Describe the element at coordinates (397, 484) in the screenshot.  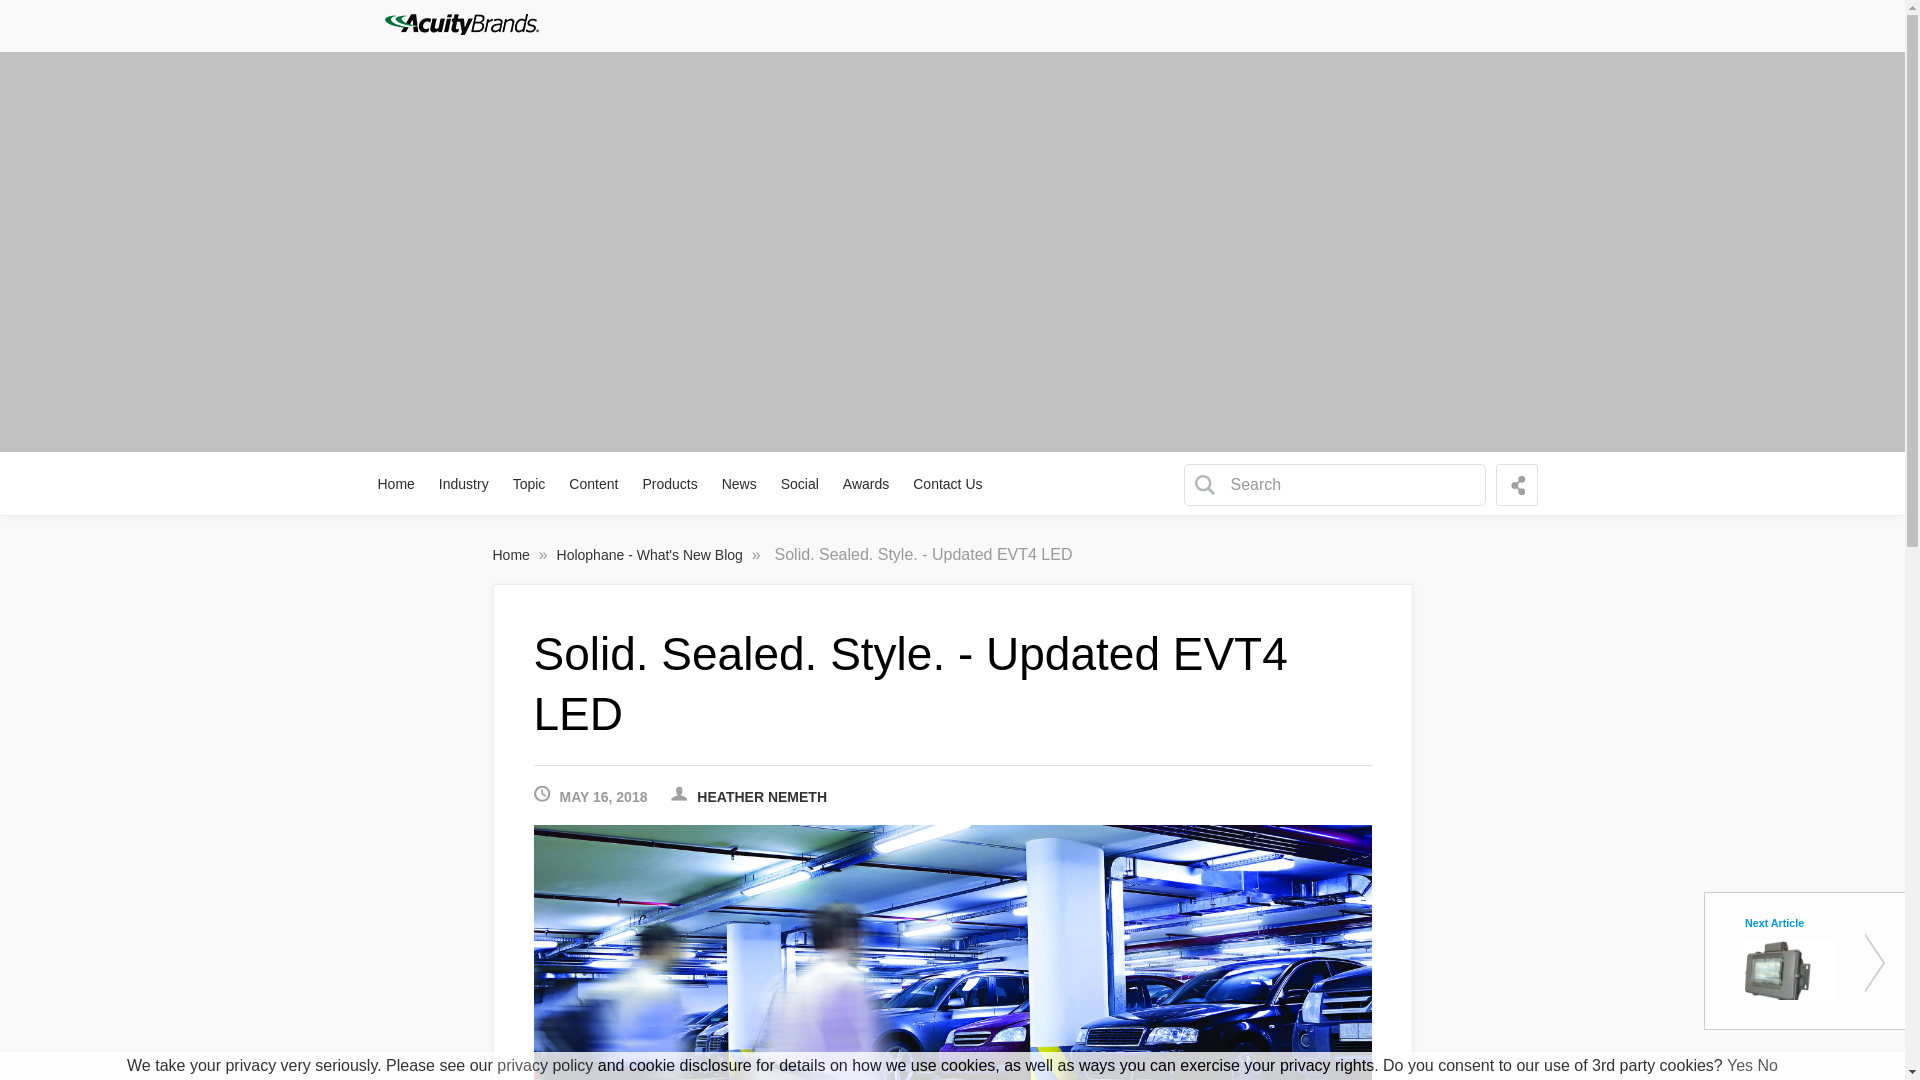
I see `Home` at that location.